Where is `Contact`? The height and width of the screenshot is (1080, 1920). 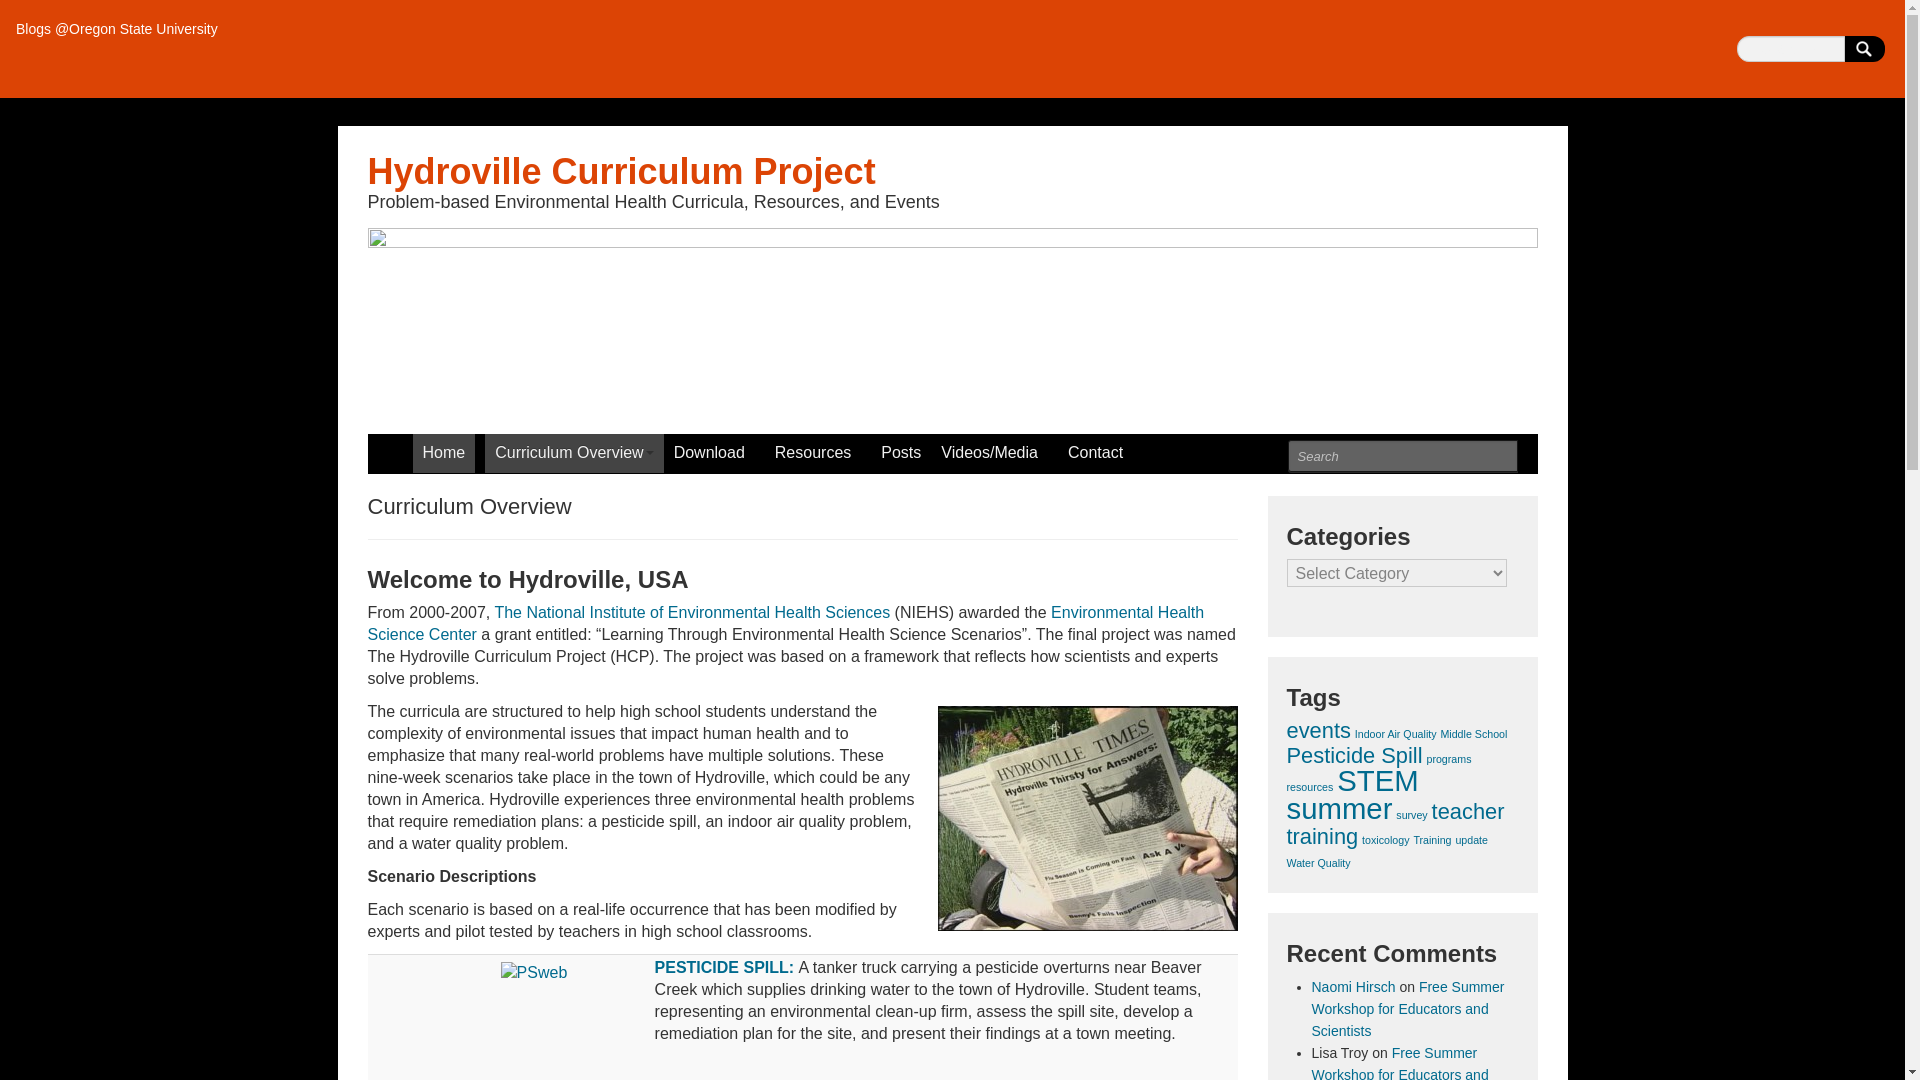 Contact is located at coordinates (1094, 454).